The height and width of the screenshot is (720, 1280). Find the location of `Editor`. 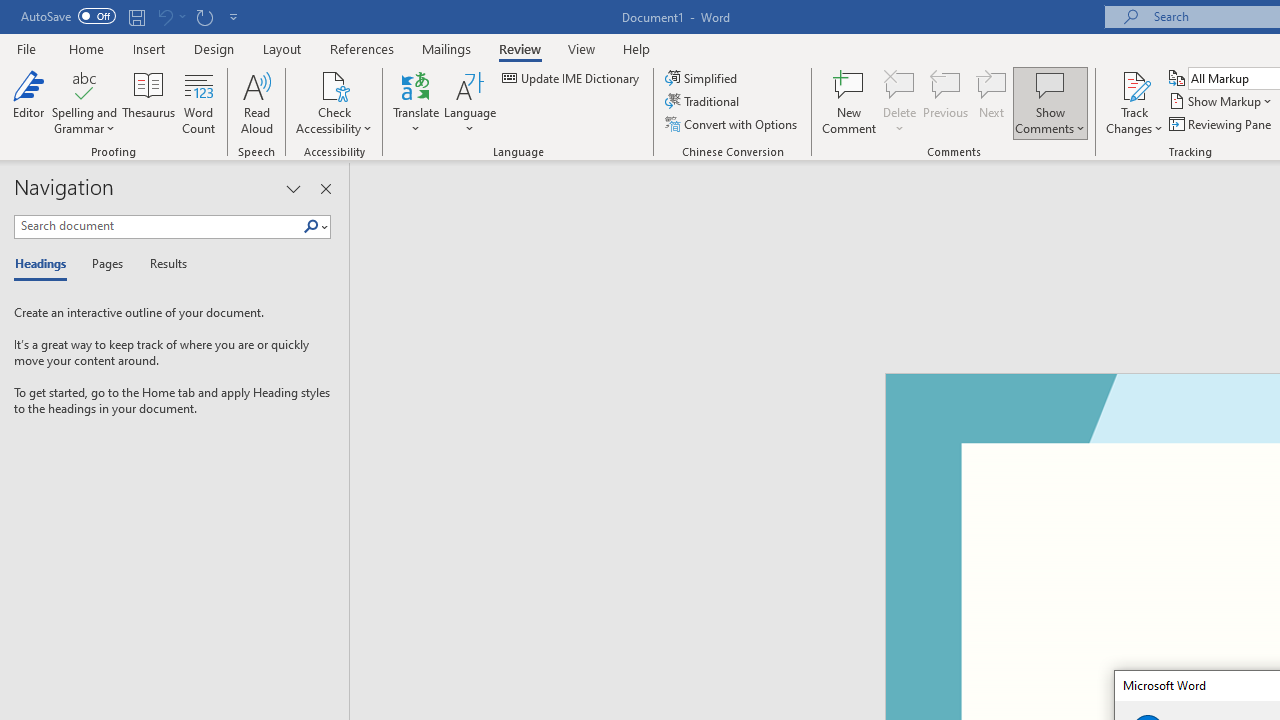

Editor is located at coordinates (28, 102).